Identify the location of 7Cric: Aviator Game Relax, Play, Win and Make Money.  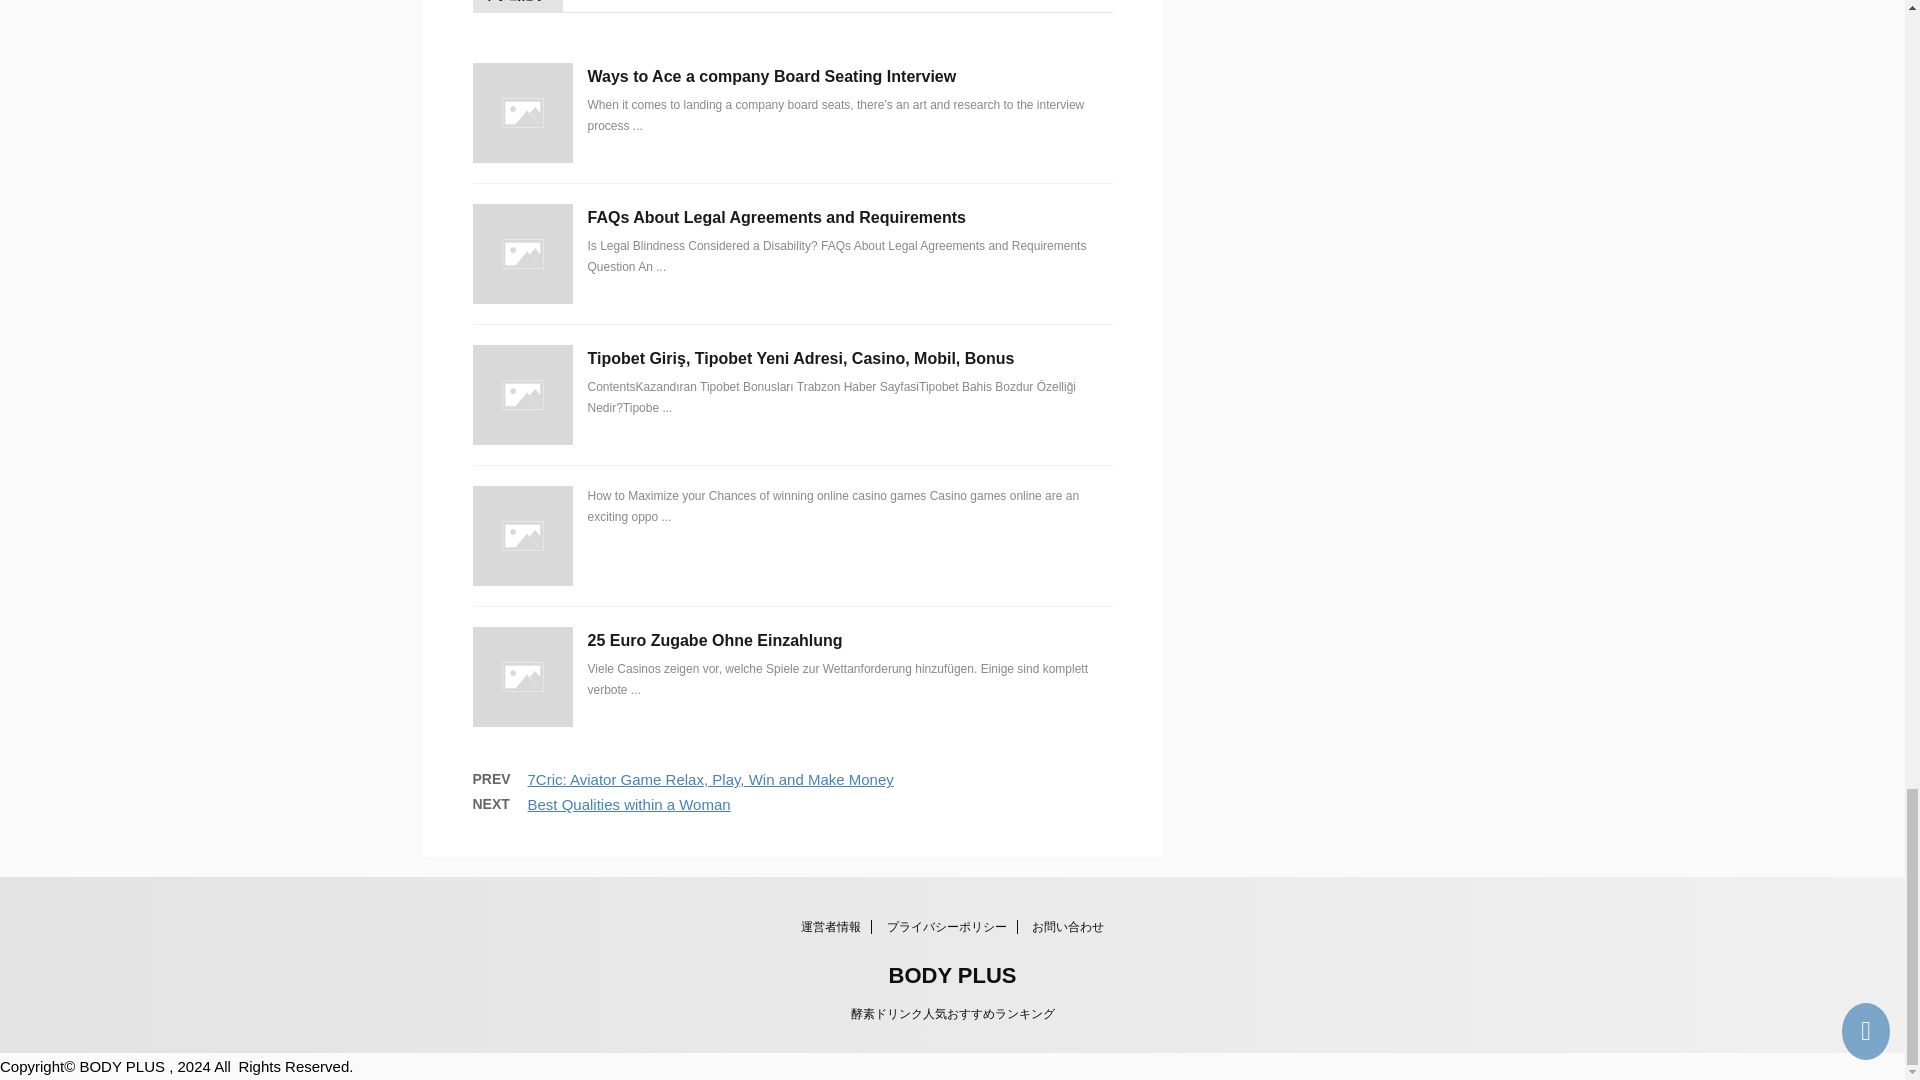
(711, 780).